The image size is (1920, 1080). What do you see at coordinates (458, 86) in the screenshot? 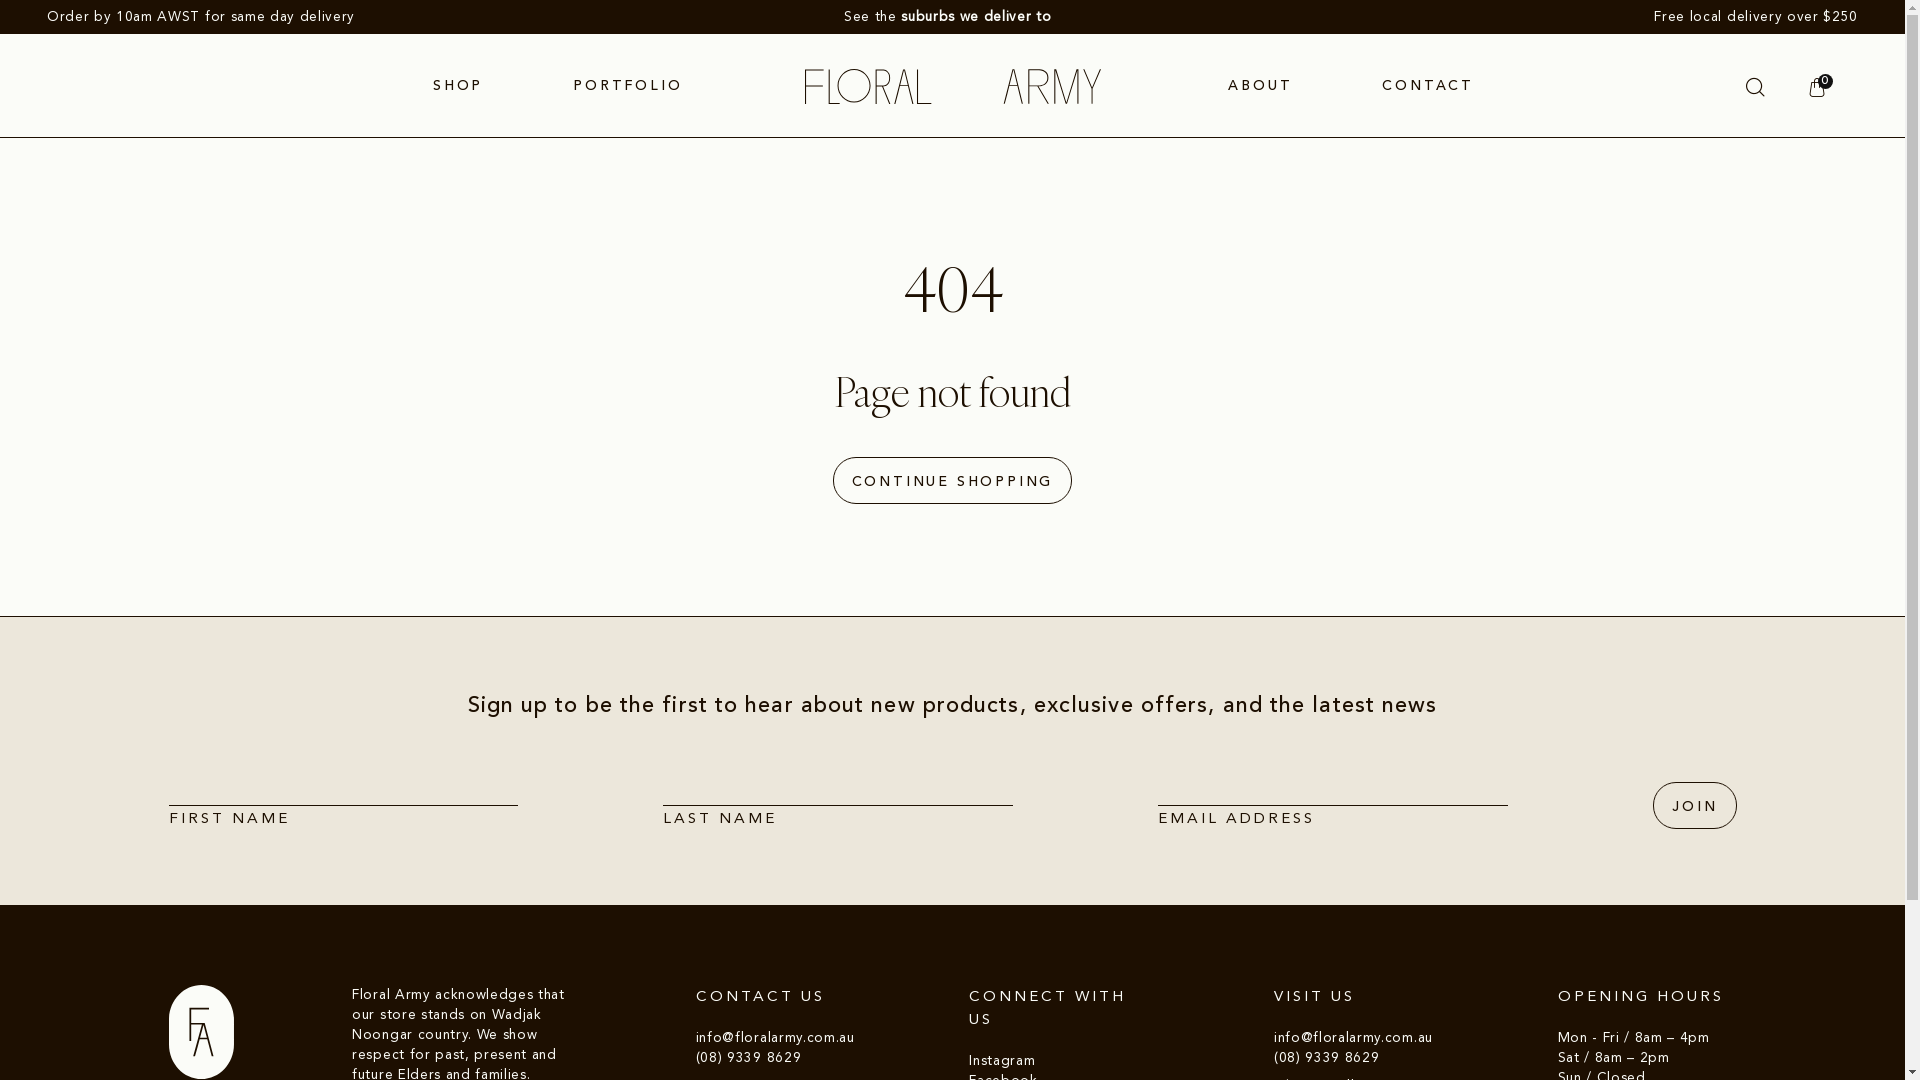
I see `SHOP` at bounding box center [458, 86].